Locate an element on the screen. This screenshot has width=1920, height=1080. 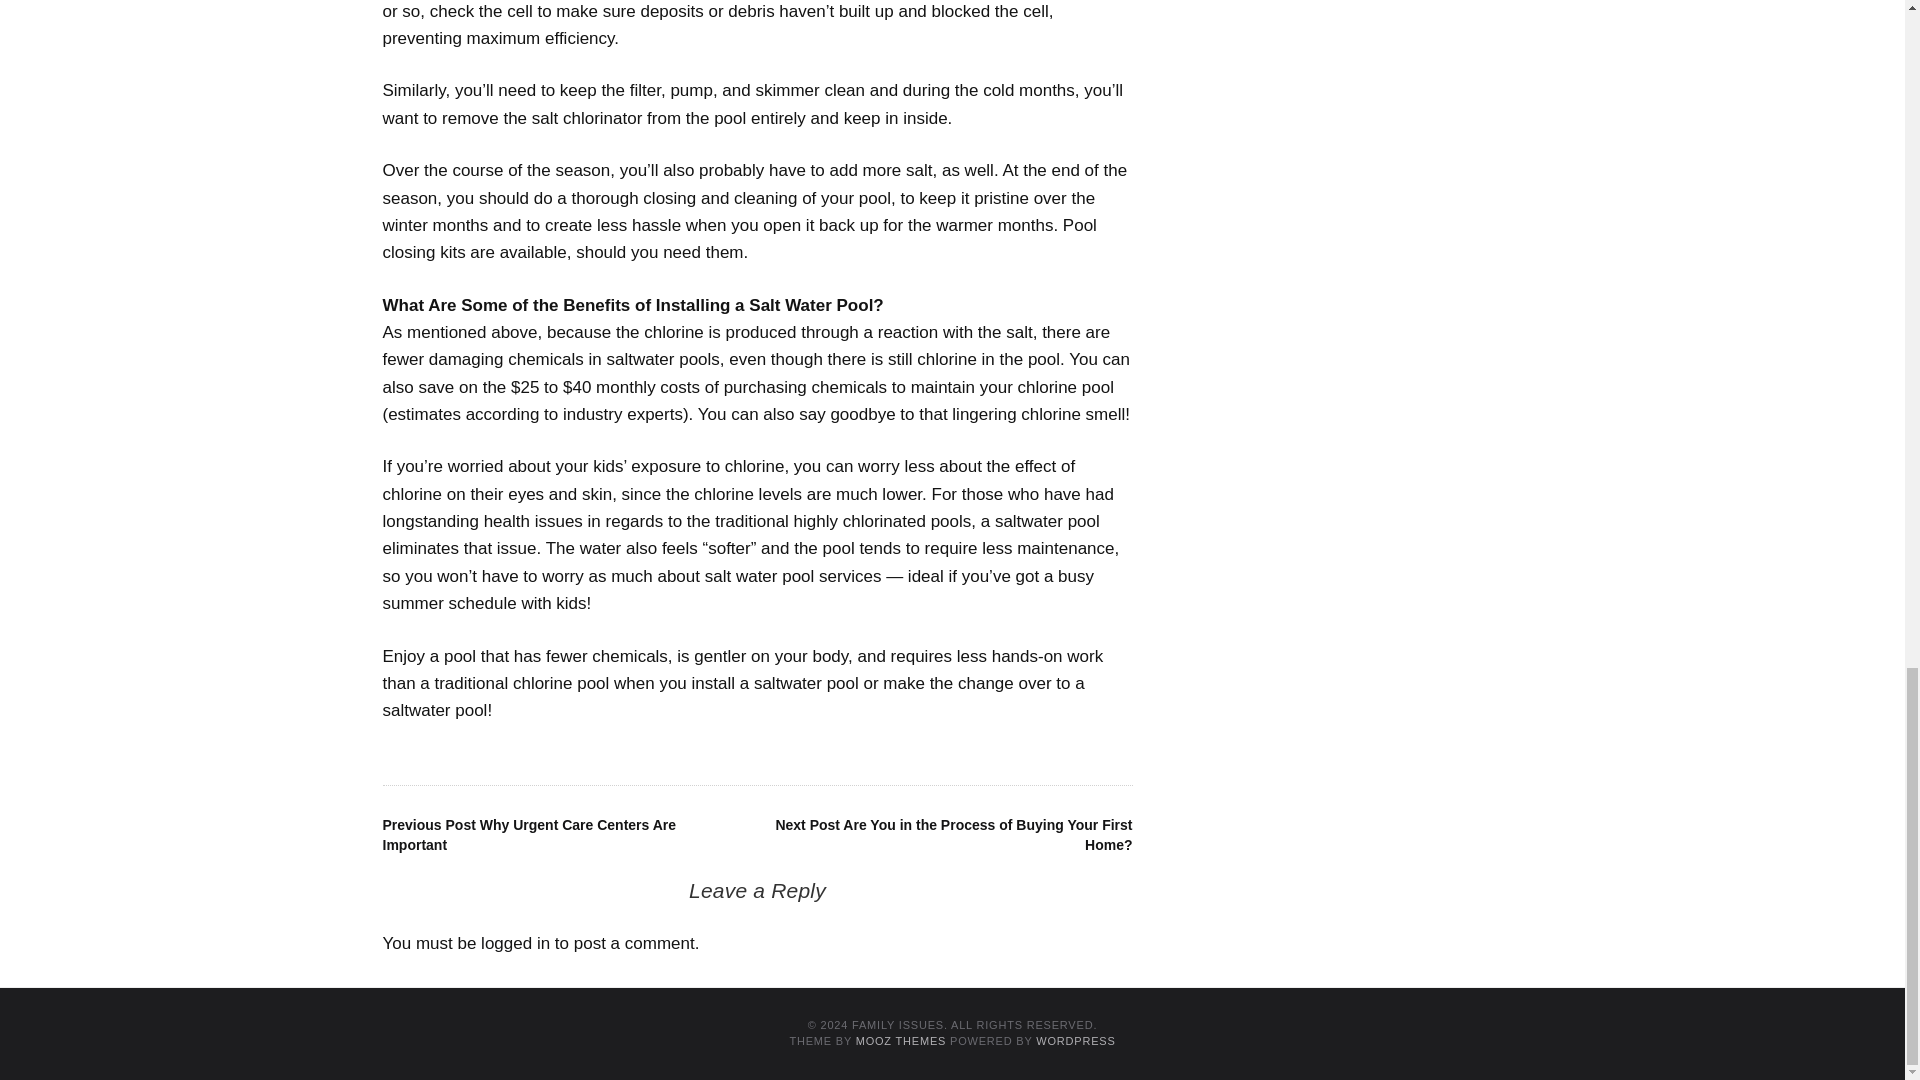
MOOZ THEMES is located at coordinates (901, 1040).